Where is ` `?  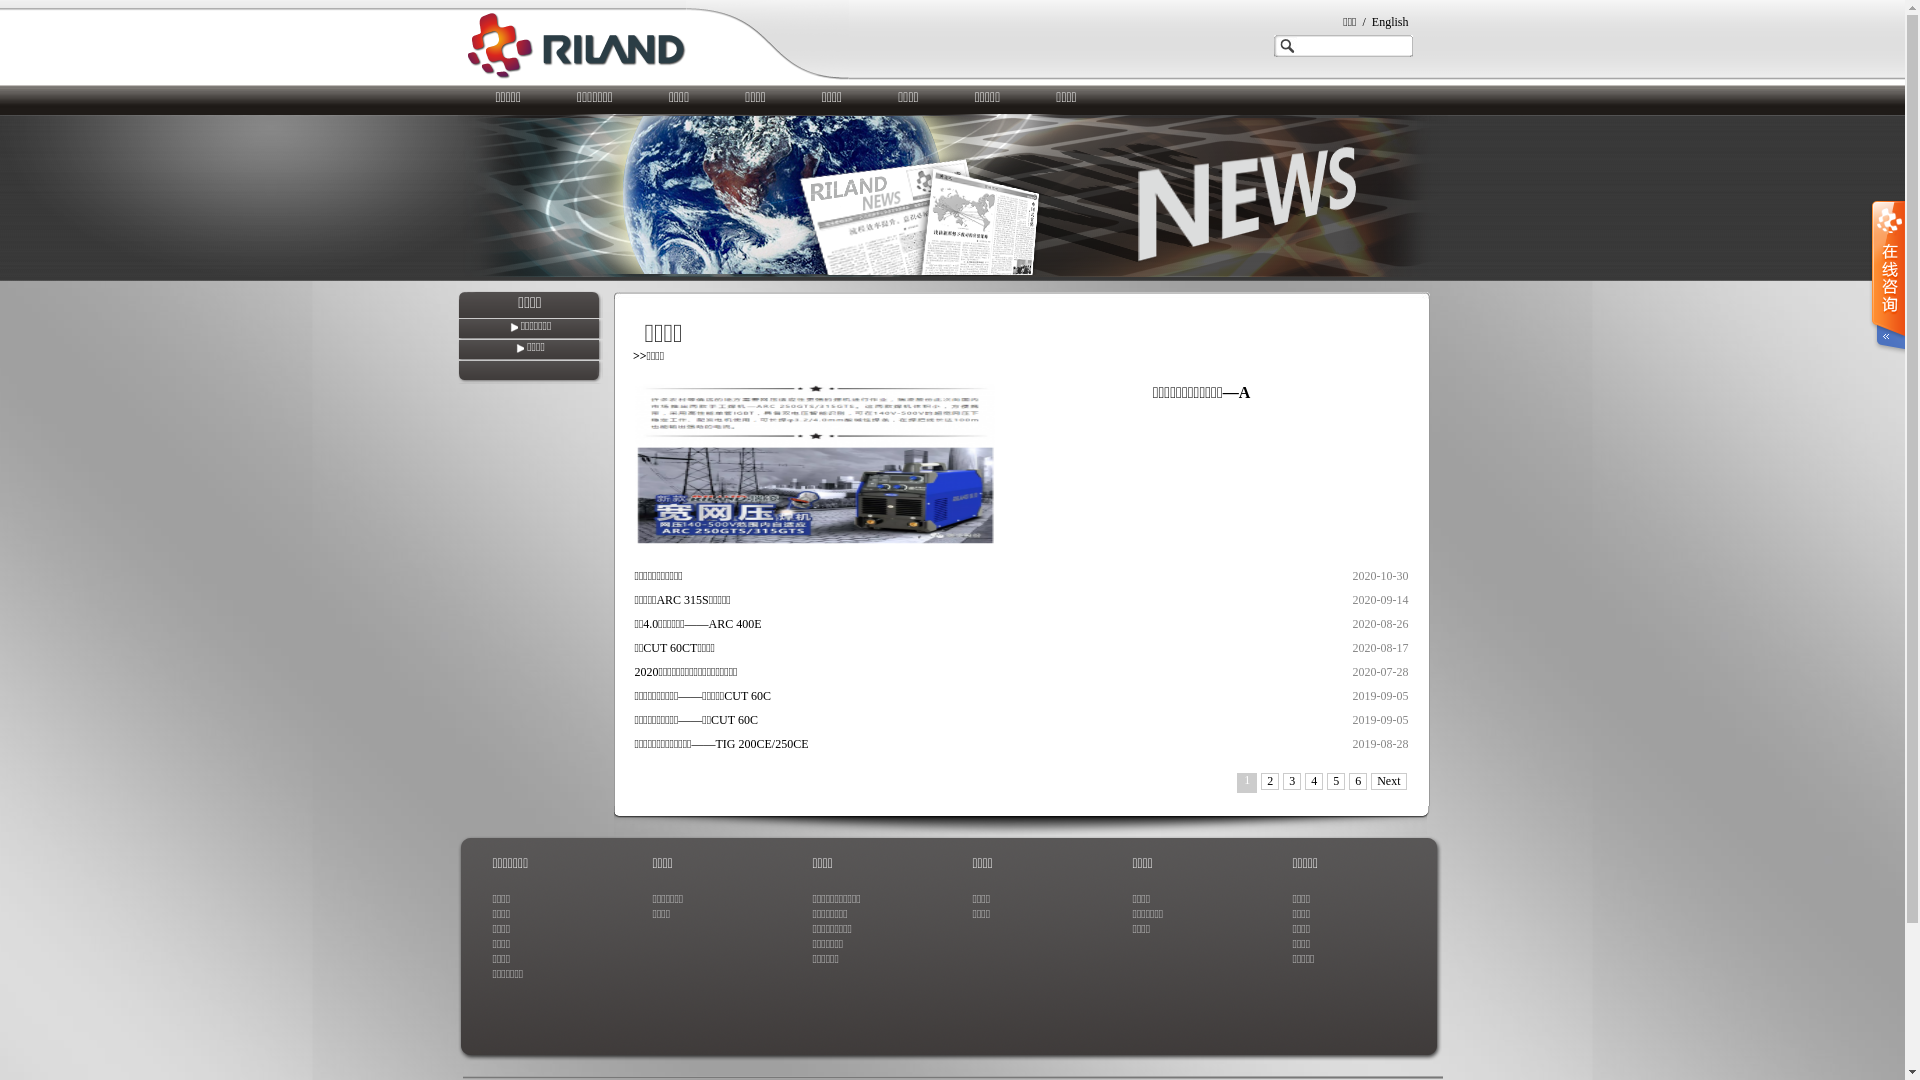
  is located at coordinates (1887, 278).